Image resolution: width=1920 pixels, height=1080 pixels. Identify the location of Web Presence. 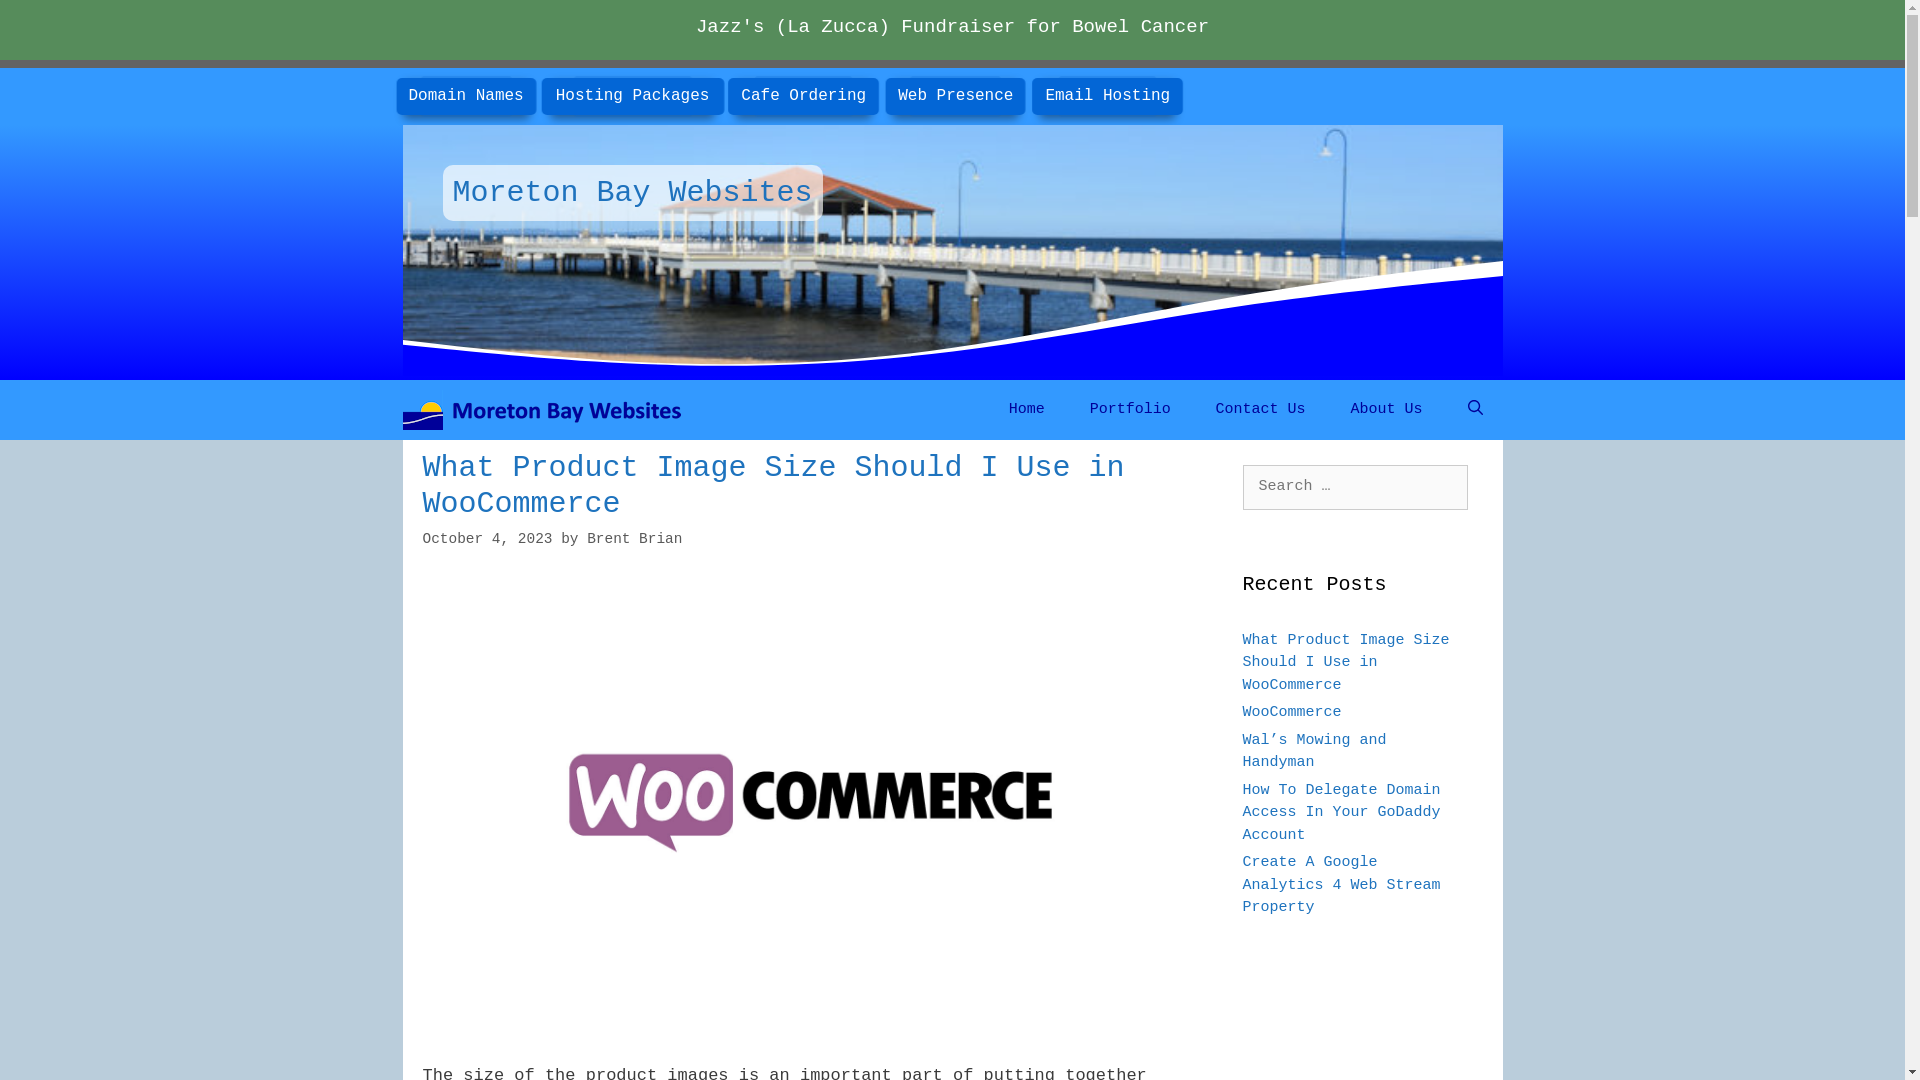
(956, 96).